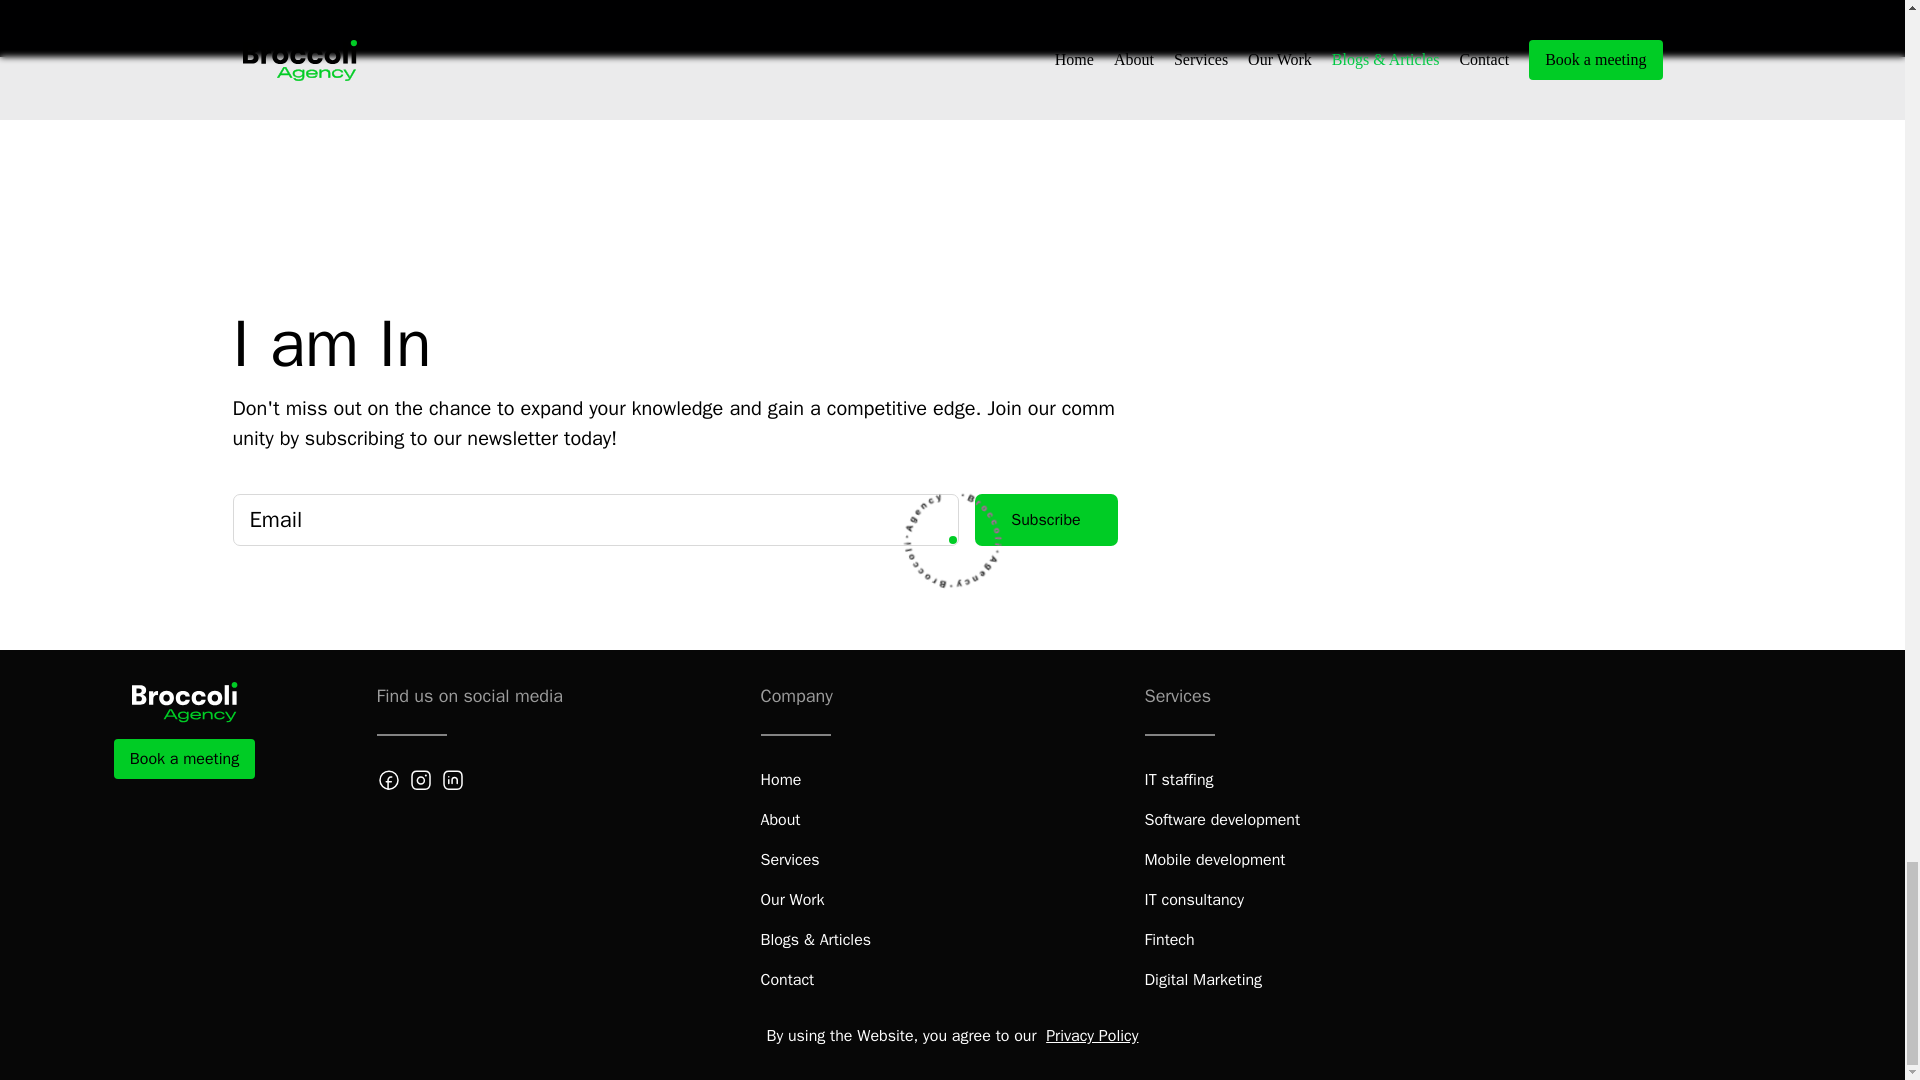 The height and width of the screenshot is (1080, 1920). What do you see at coordinates (1169, 939) in the screenshot?
I see `Fintech` at bounding box center [1169, 939].